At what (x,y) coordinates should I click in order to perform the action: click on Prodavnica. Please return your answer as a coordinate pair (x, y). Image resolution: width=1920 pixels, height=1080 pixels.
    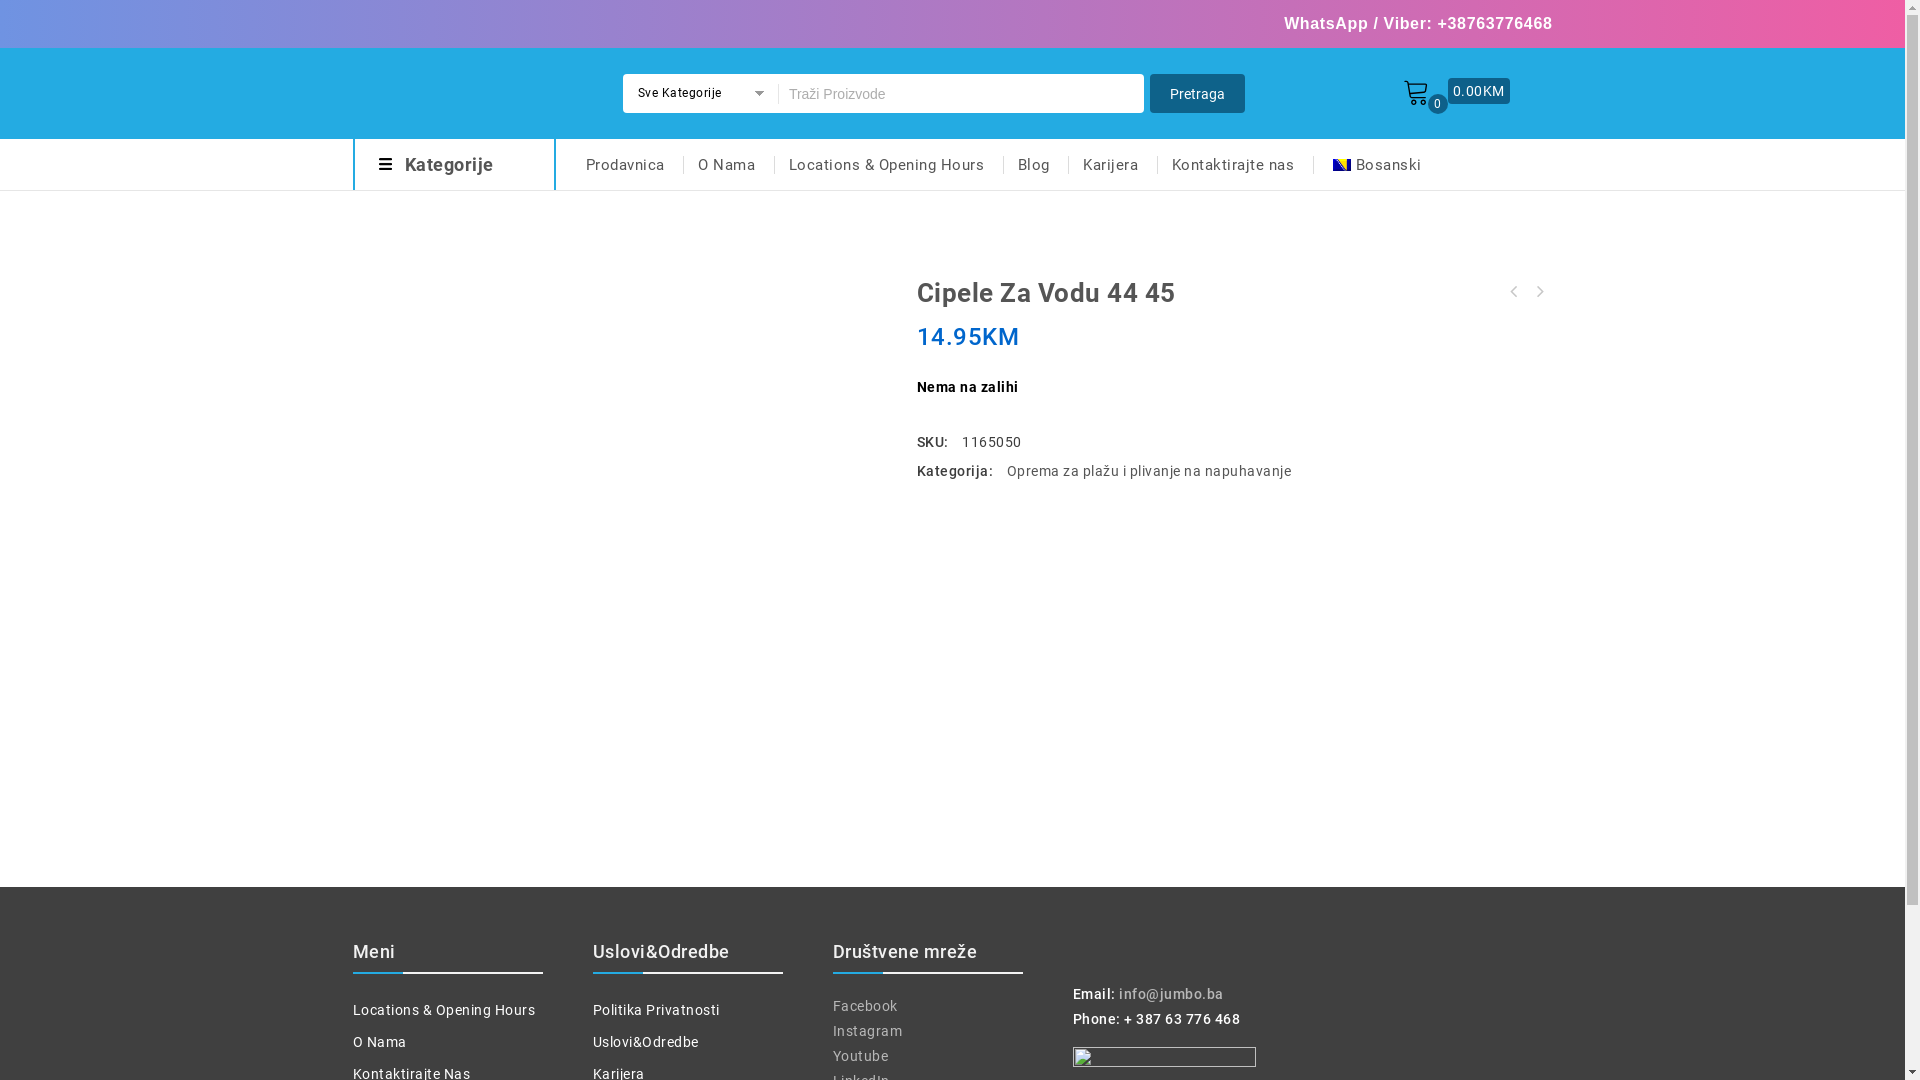
    Looking at the image, I should click on (618, 164).